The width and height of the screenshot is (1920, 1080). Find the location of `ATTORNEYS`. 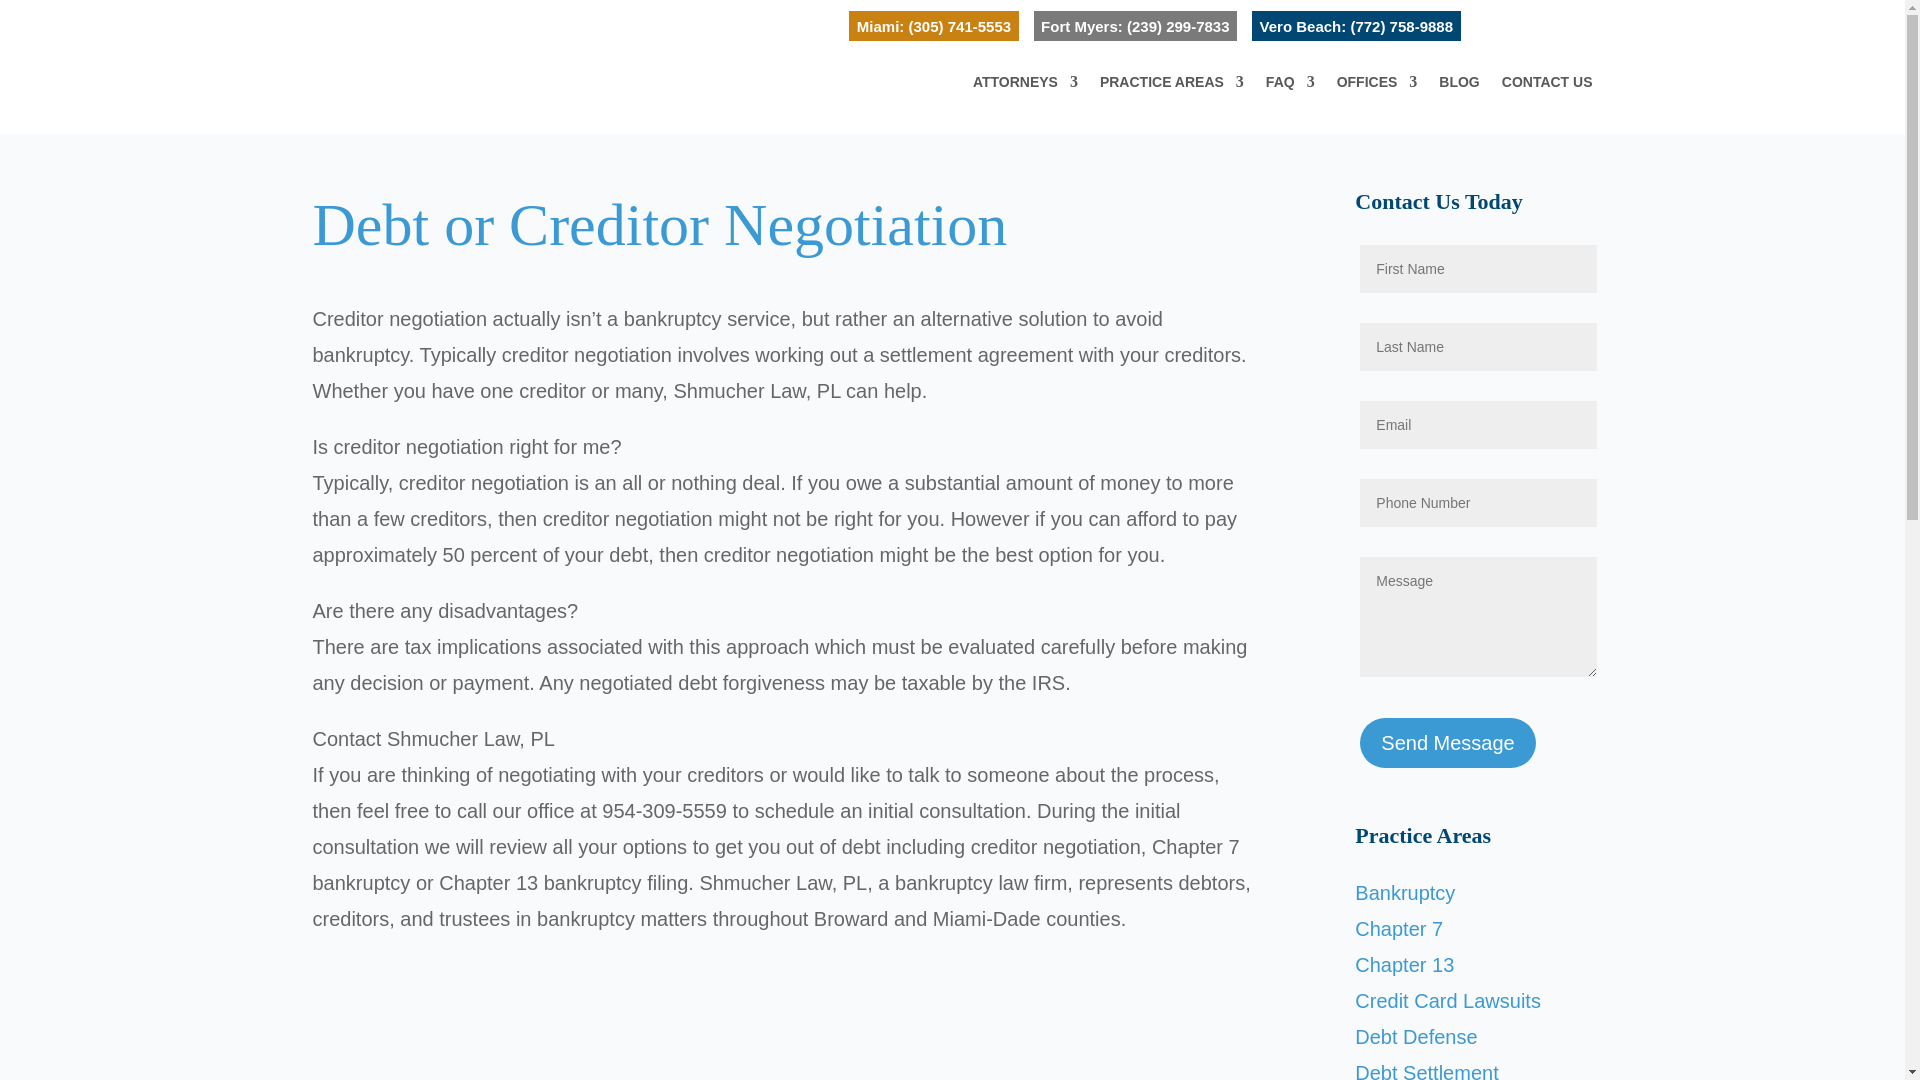

ATTORNEYS is located at coordinates (1025, 104).